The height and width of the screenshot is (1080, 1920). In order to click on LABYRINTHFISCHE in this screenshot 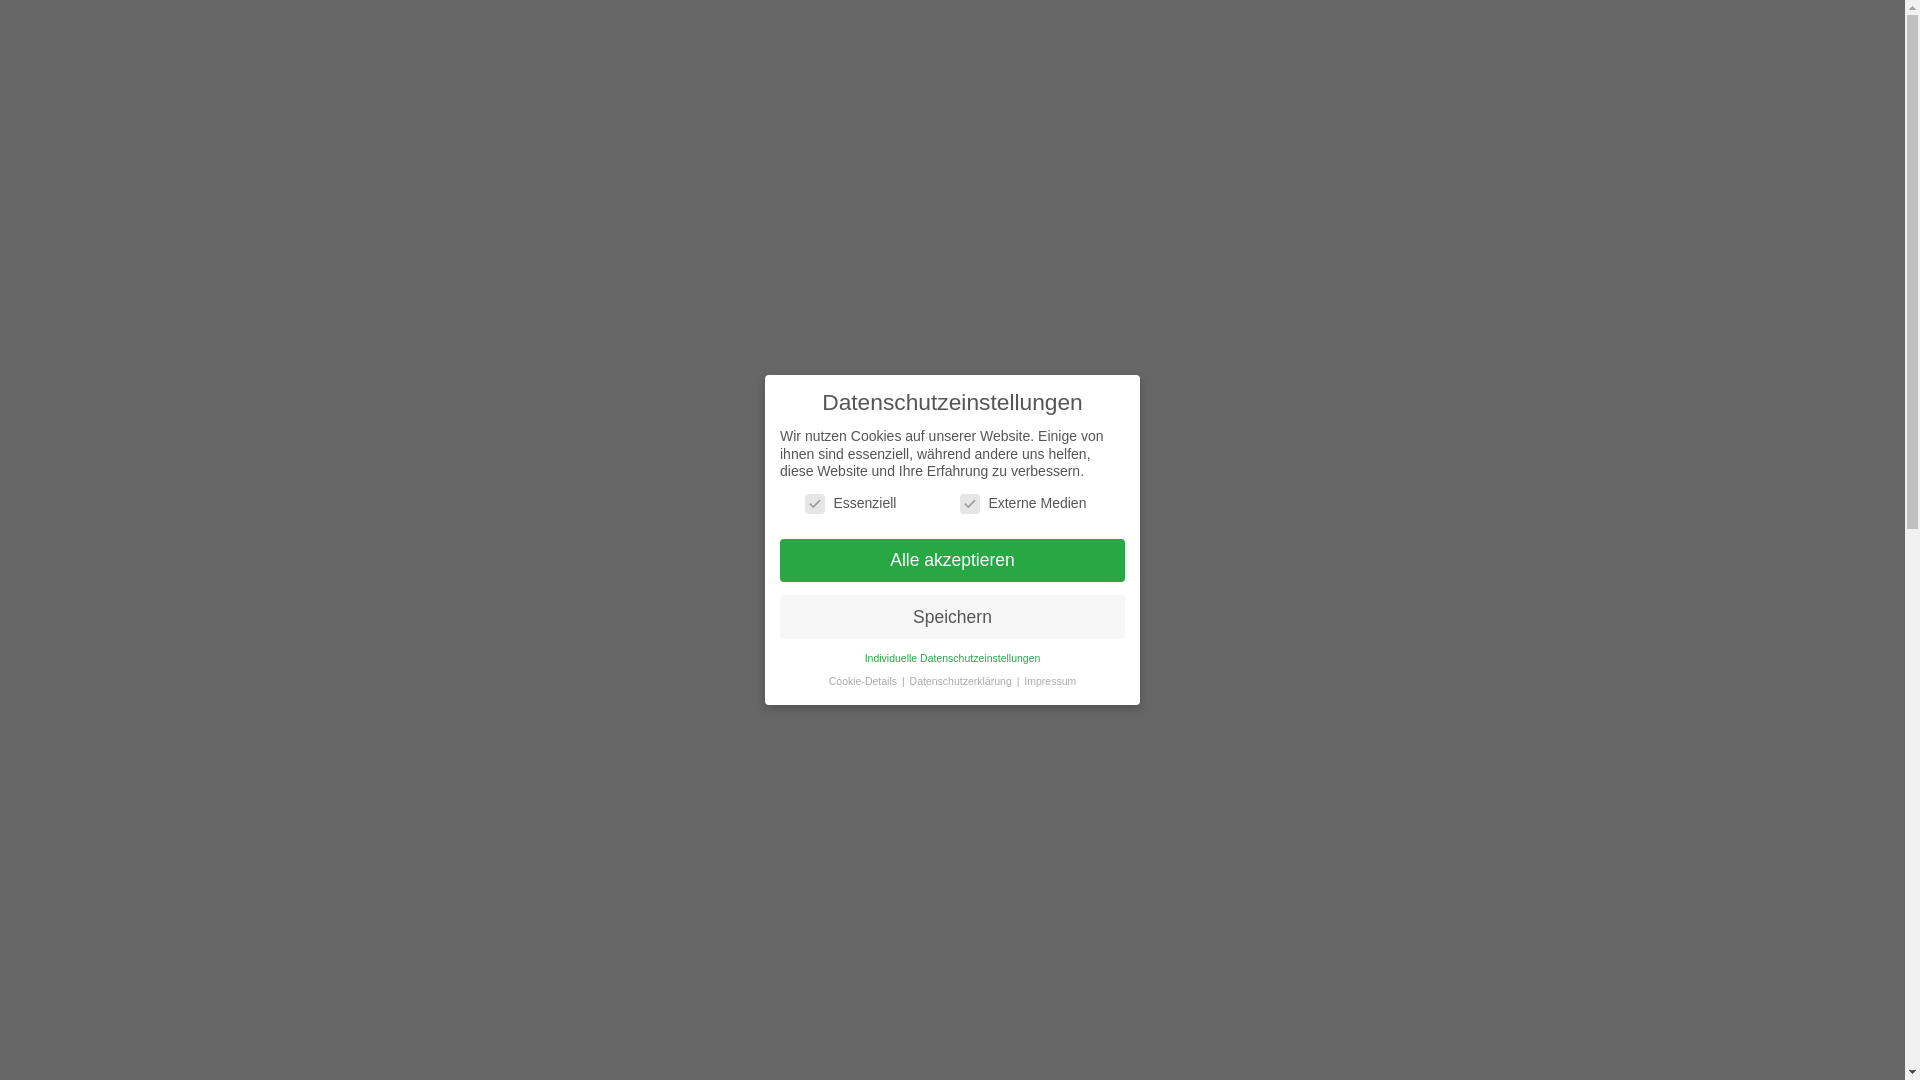, I will do `click(1108, 78)`.